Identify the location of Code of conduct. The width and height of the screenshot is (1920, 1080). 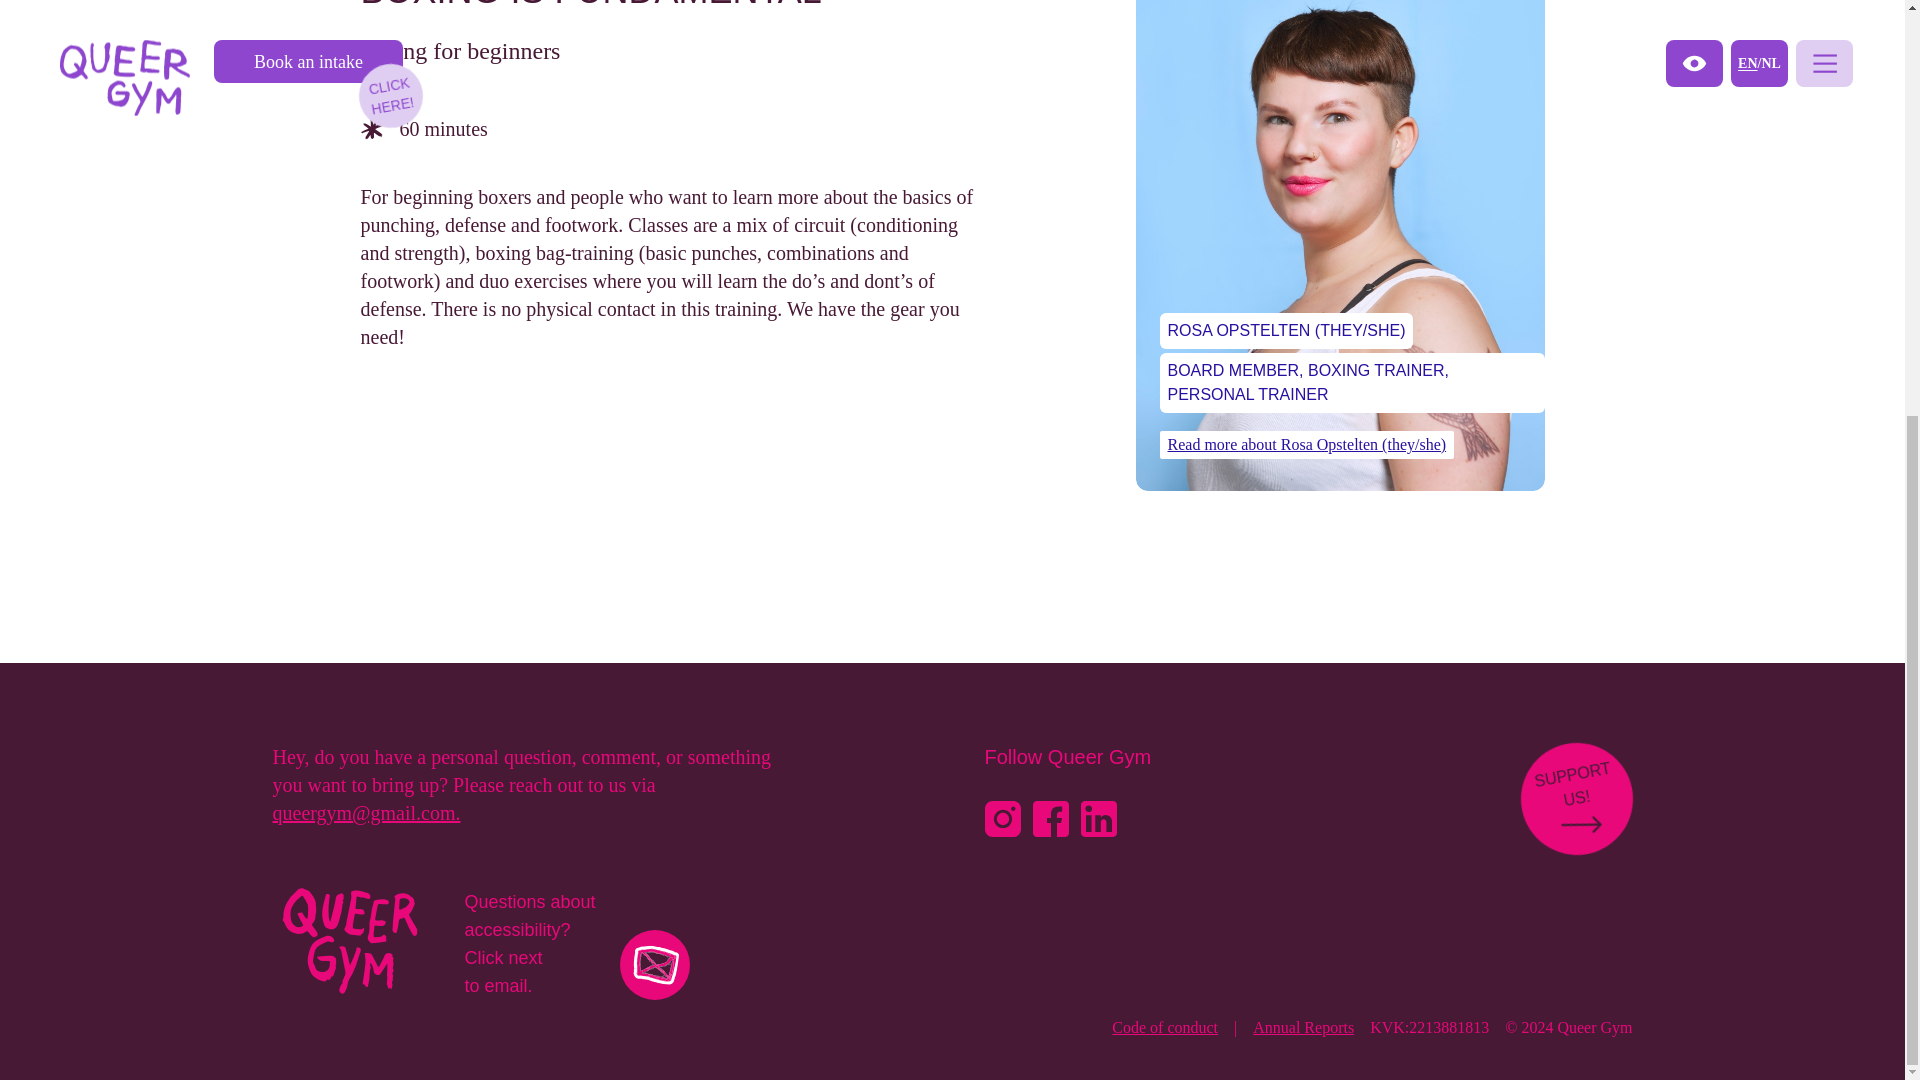
(1001, 819).